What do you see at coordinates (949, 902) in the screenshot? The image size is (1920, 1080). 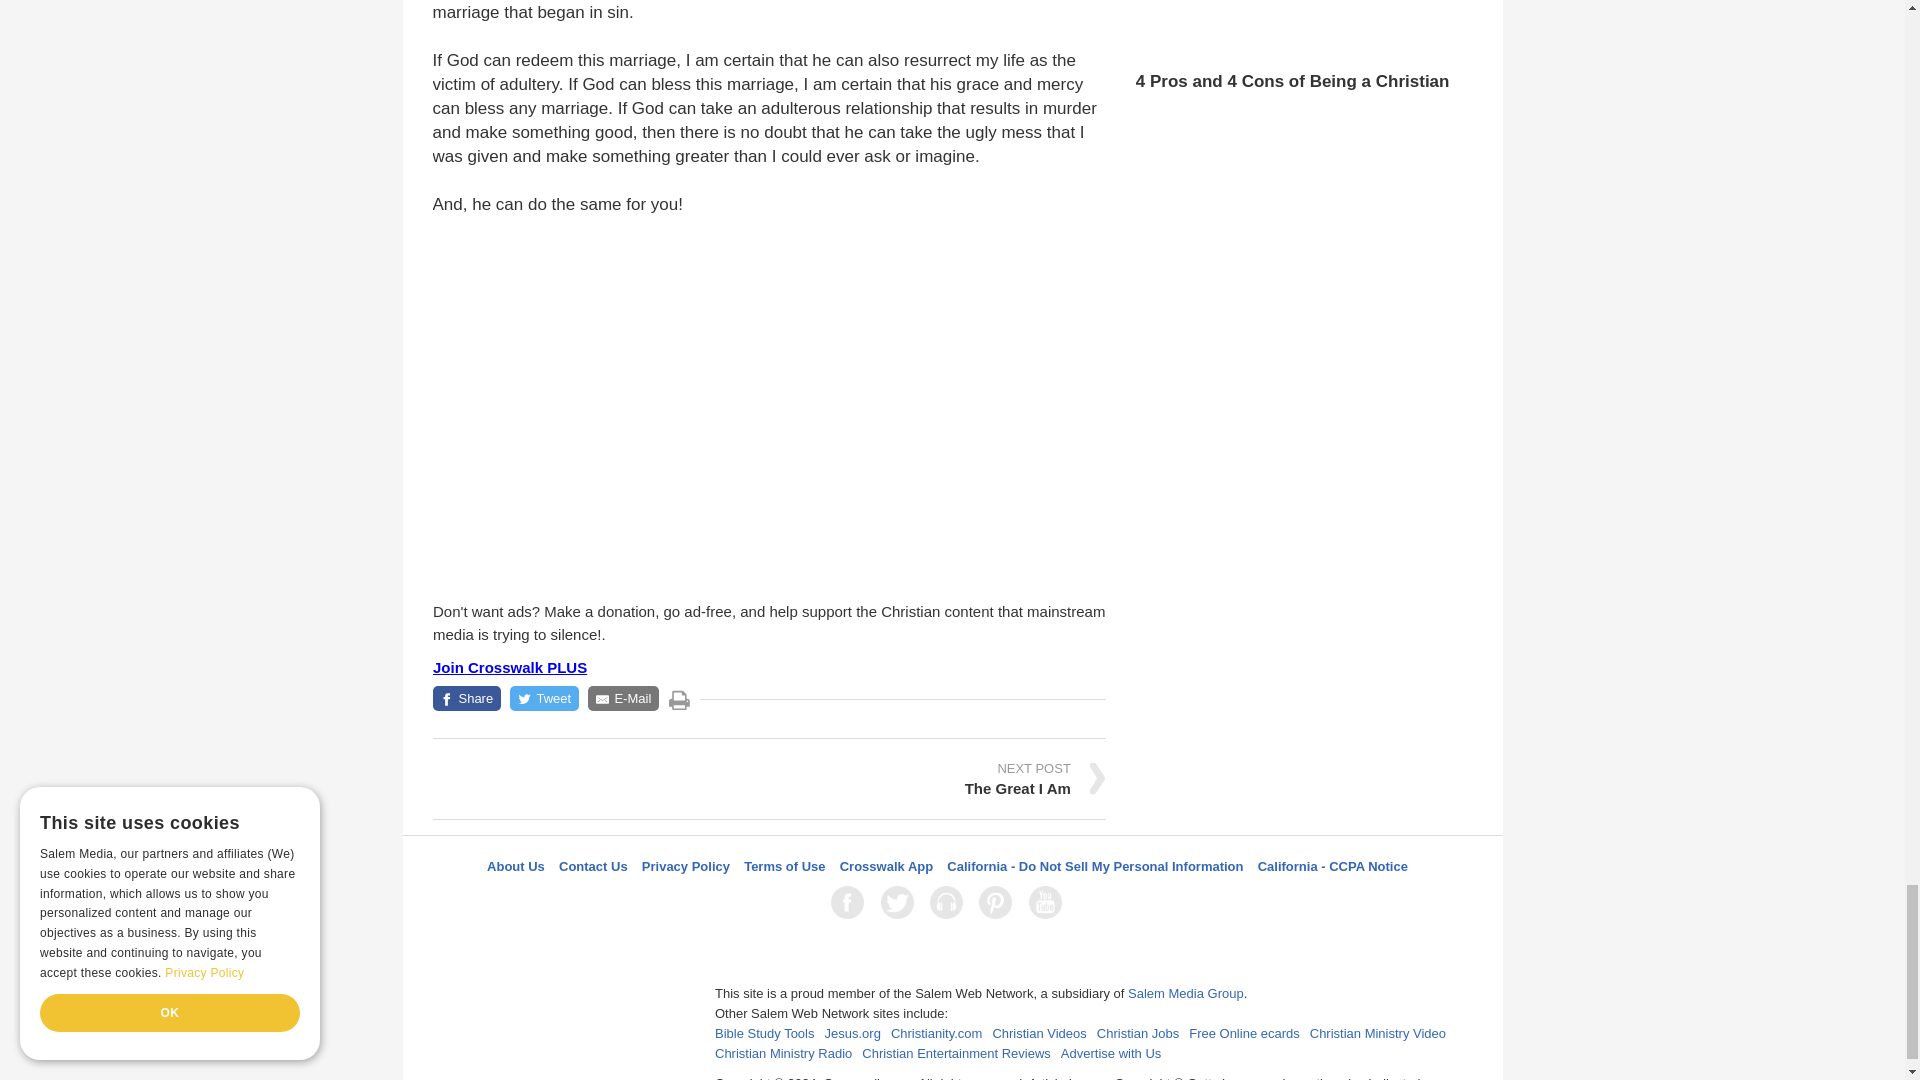 I see `LifeAudio` at bounding box center [949, 902].